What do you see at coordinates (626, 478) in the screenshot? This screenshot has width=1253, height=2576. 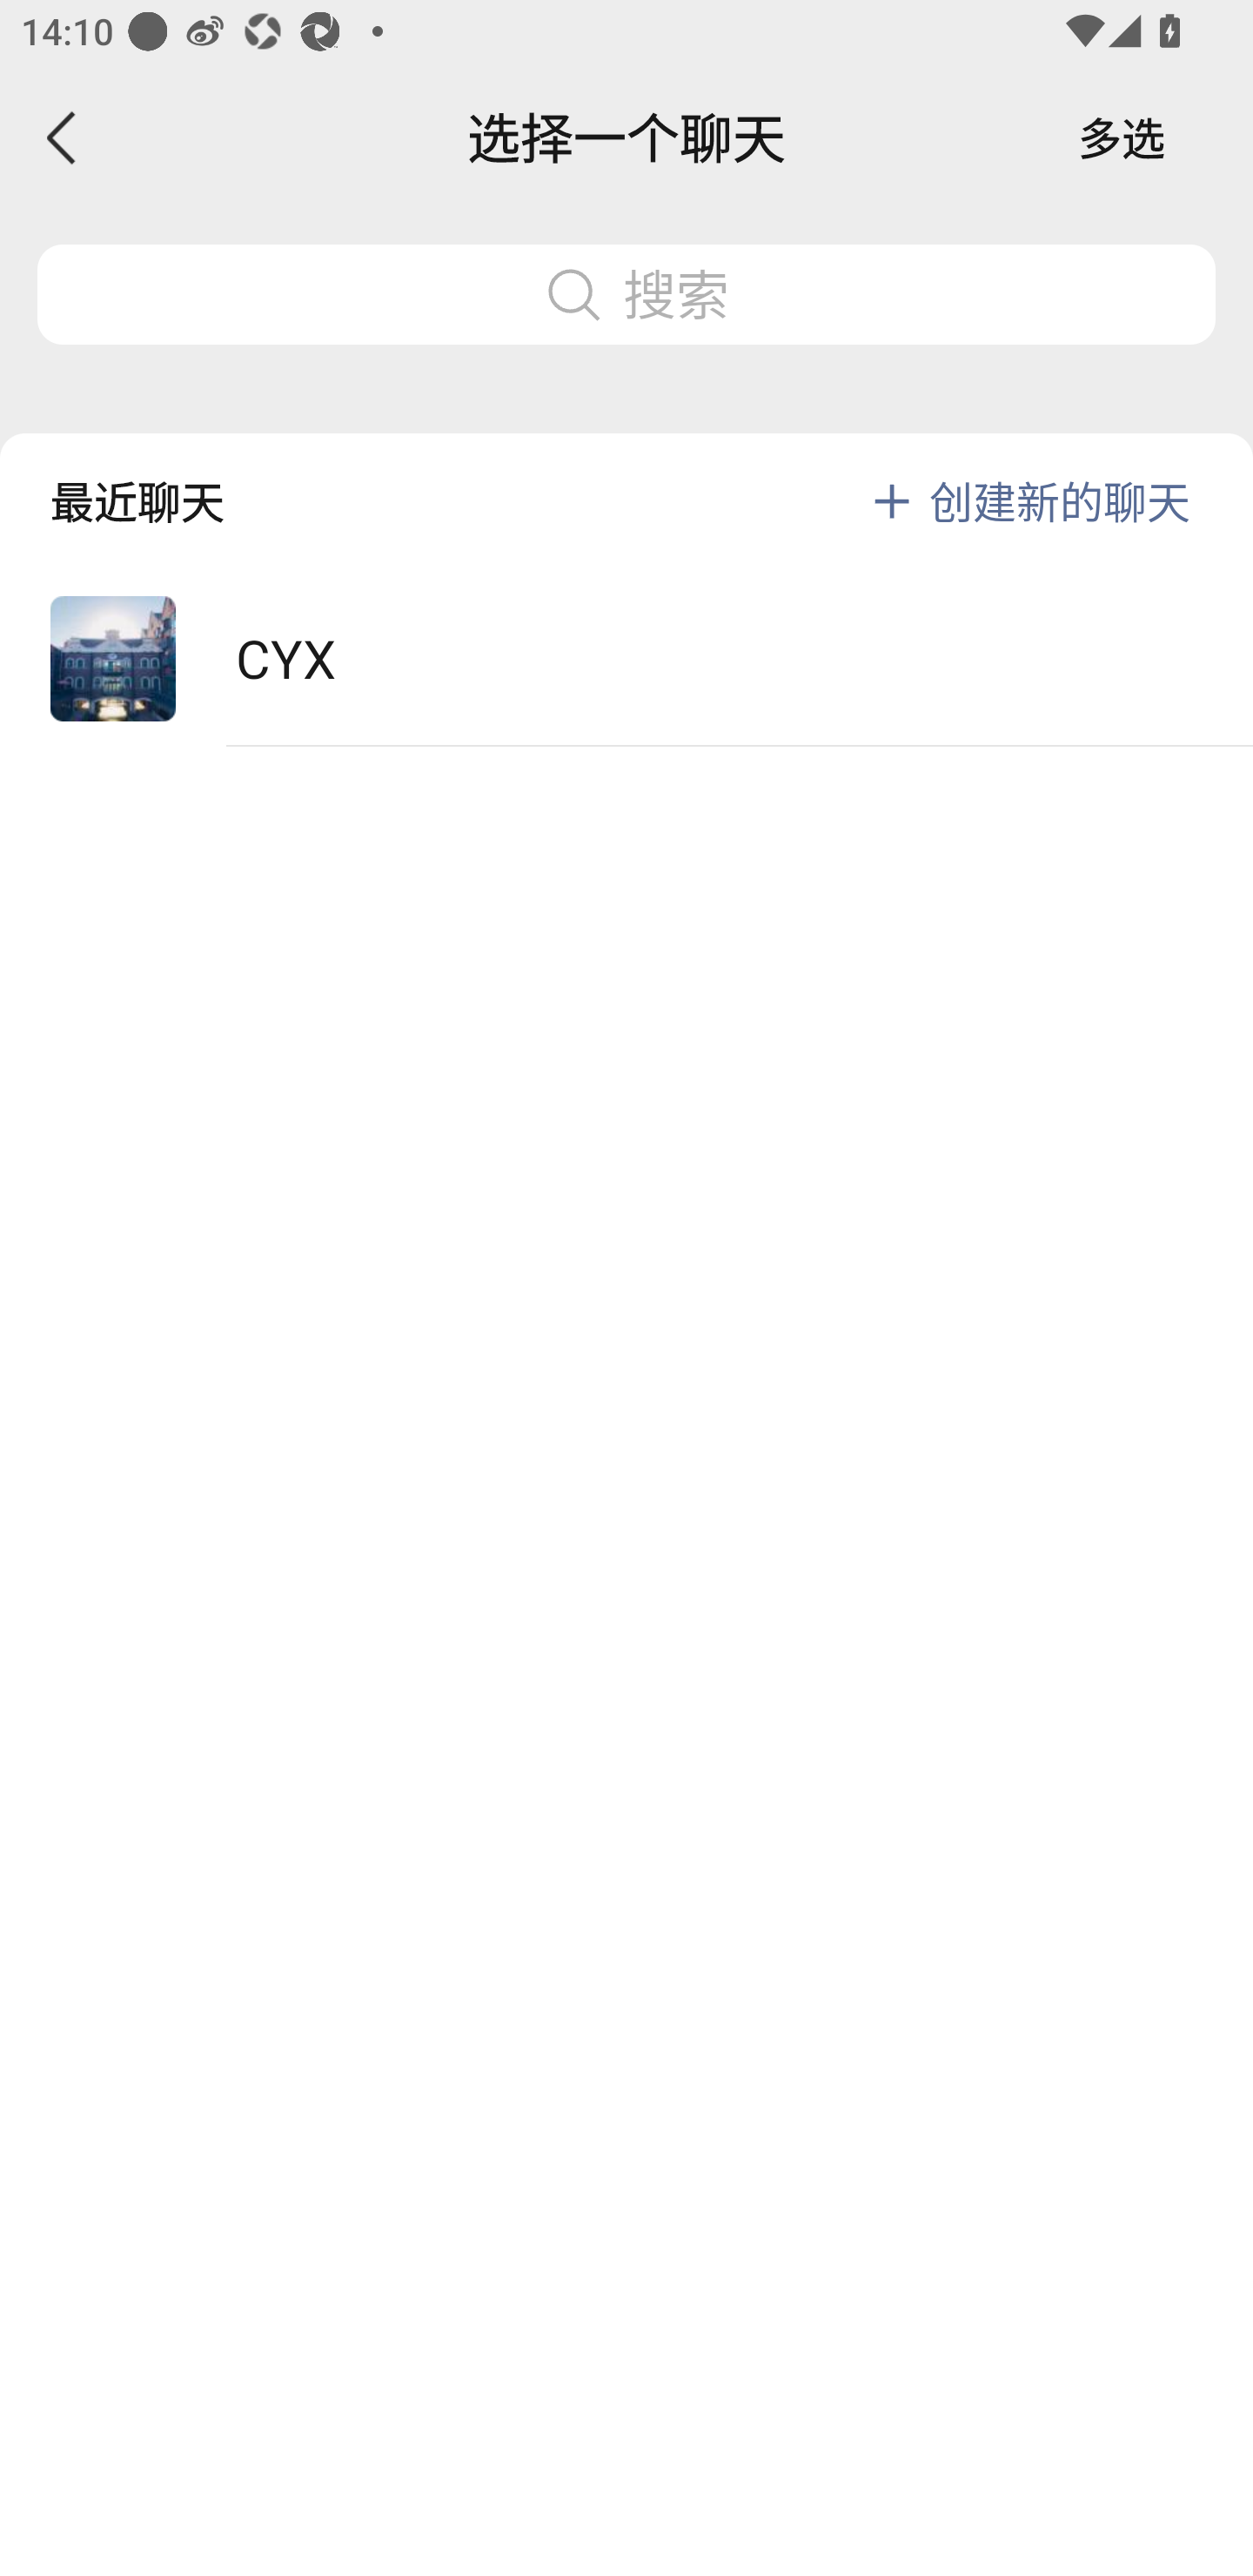 I see `最近聊天 创建新的聊天` at bounding box center [626, 478].